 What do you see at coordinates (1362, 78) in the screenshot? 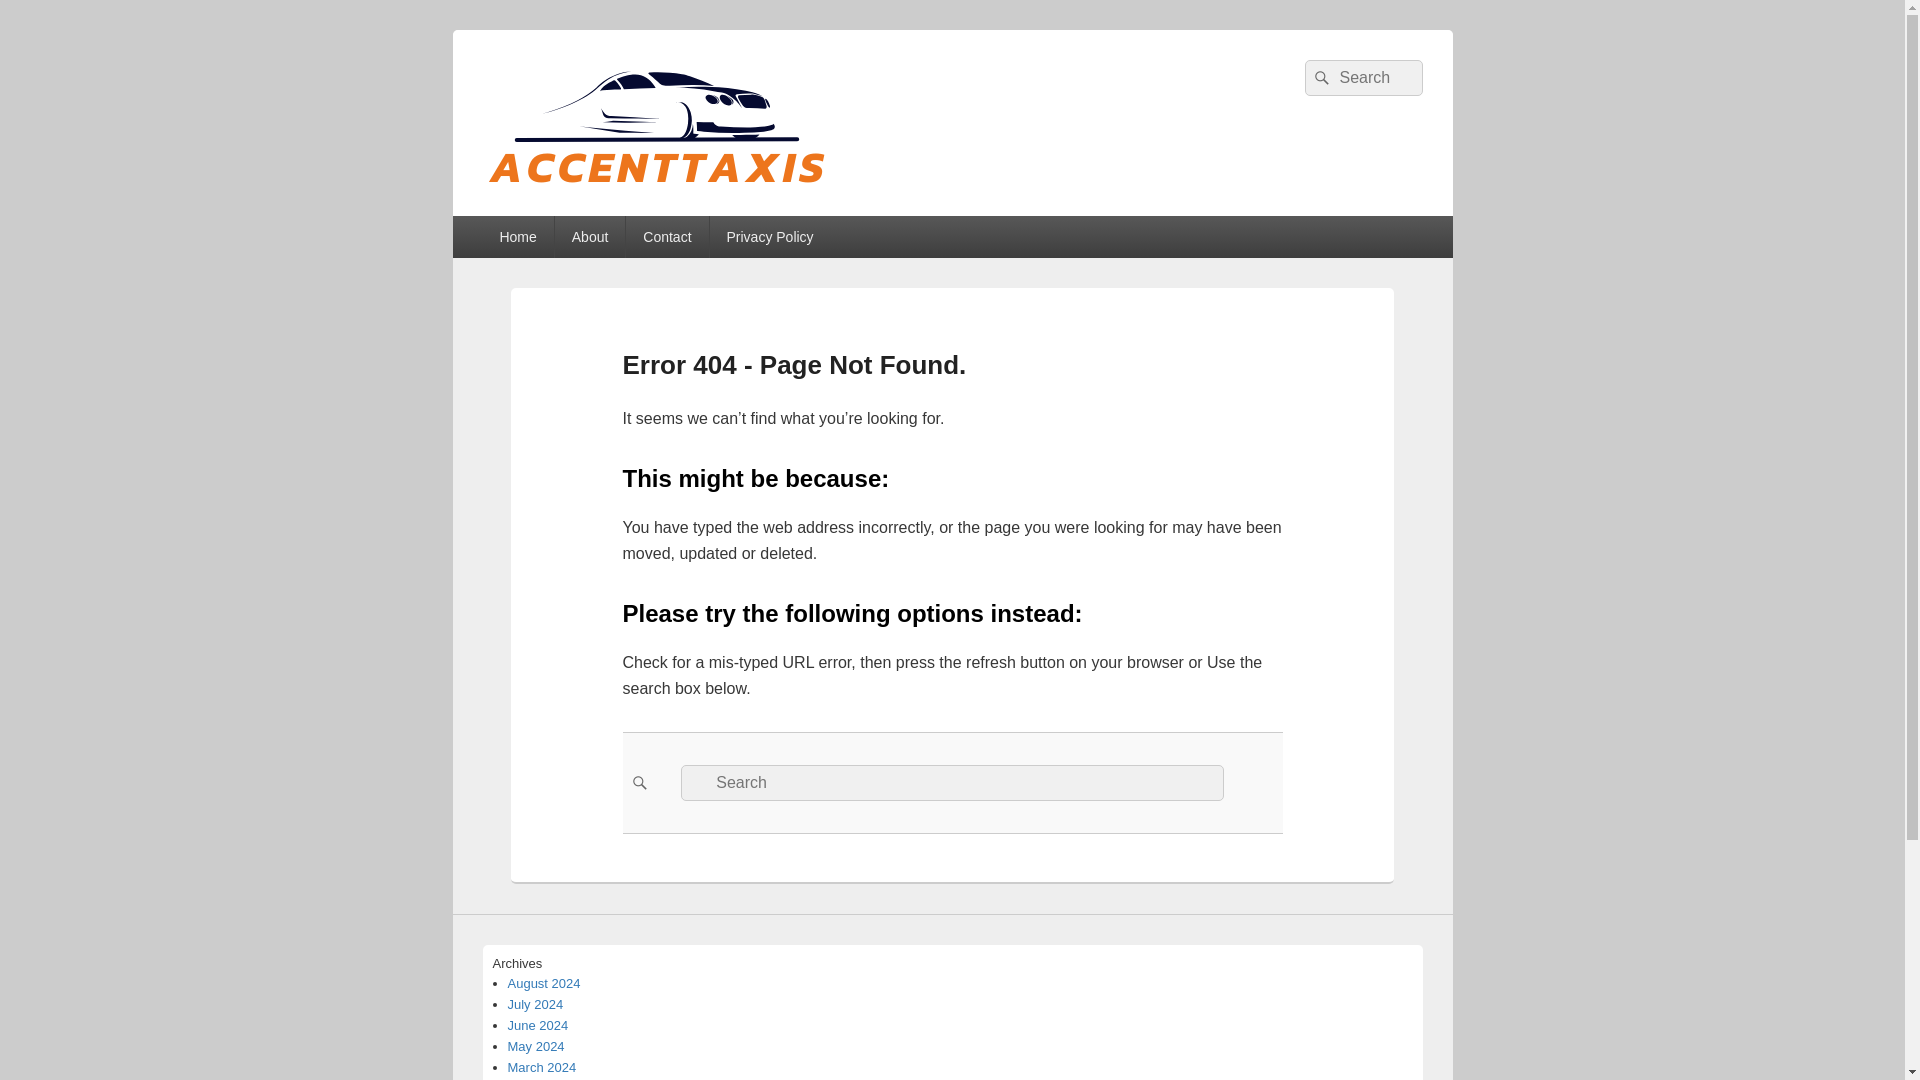
I see `Search for:` at bounding box center [1362, 78].